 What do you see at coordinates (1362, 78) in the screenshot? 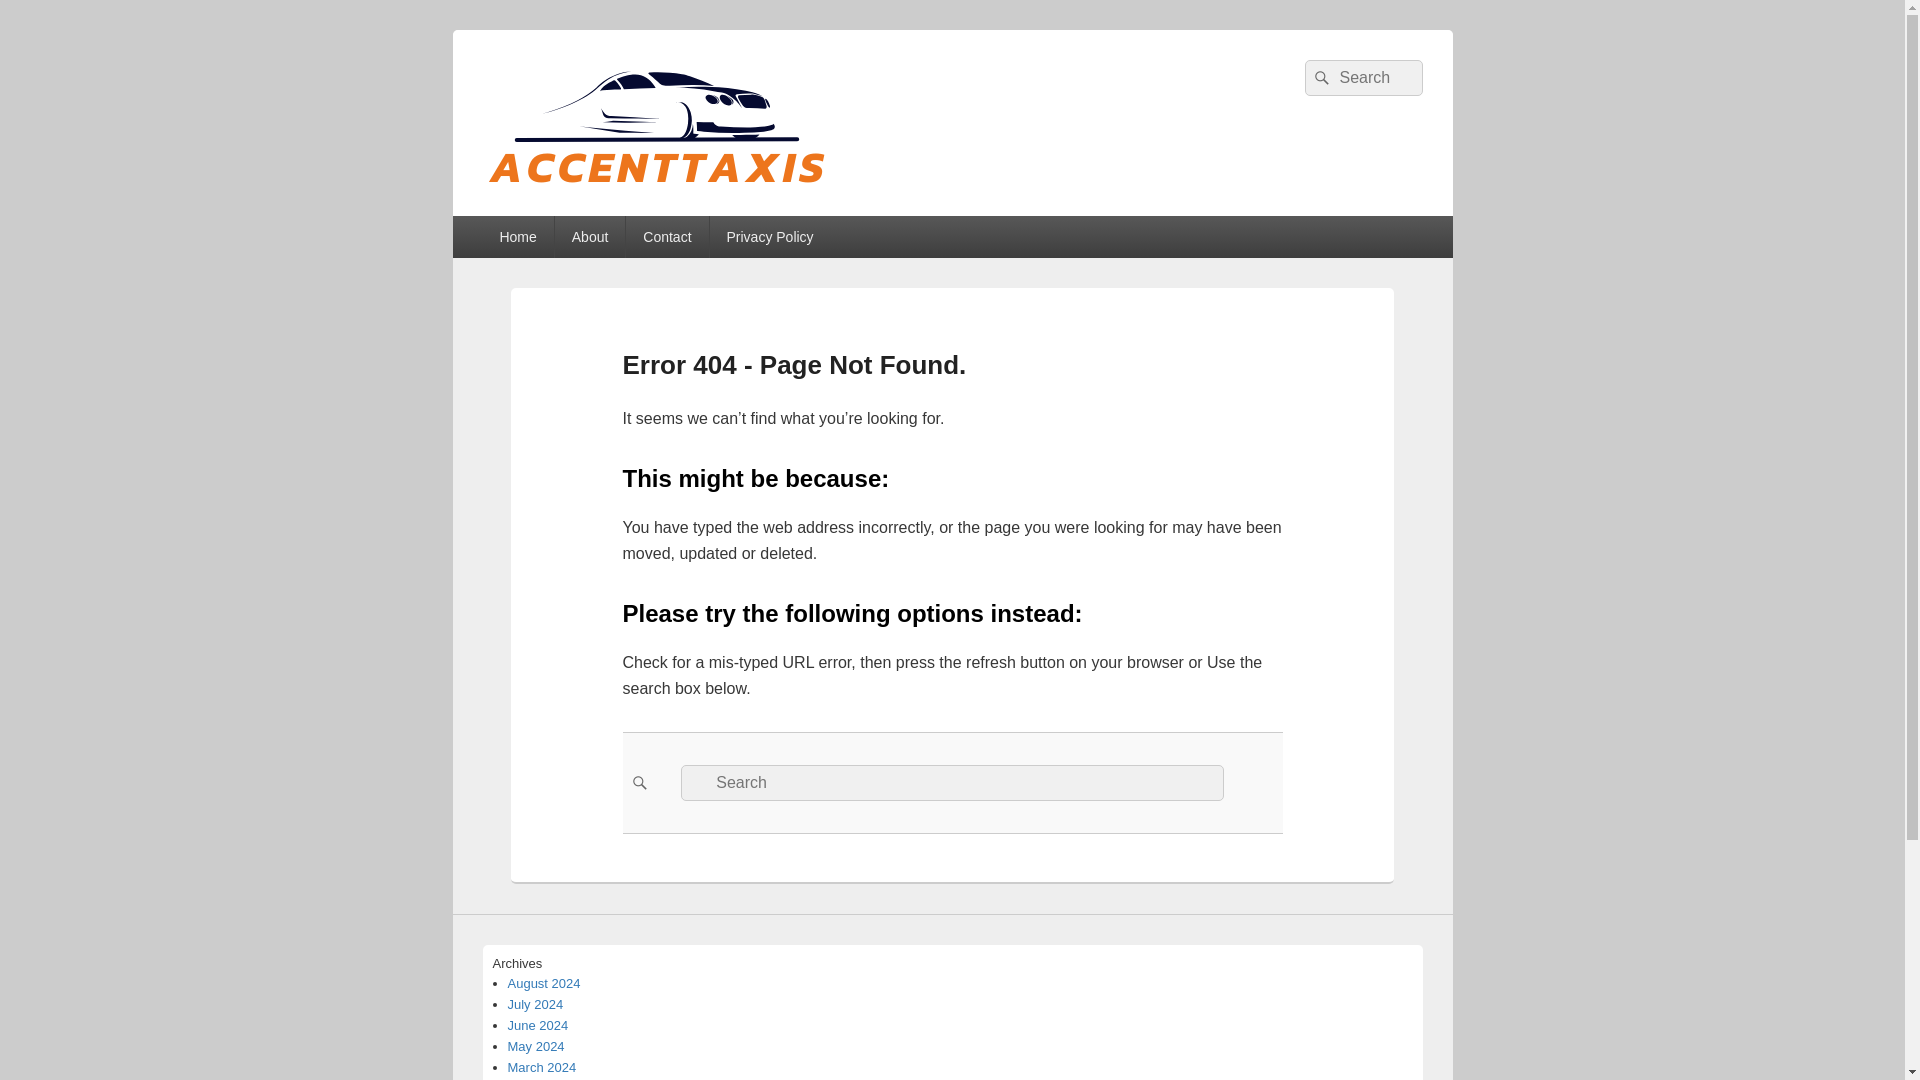
I see `Search for:` at bounding box center [1362, 78].